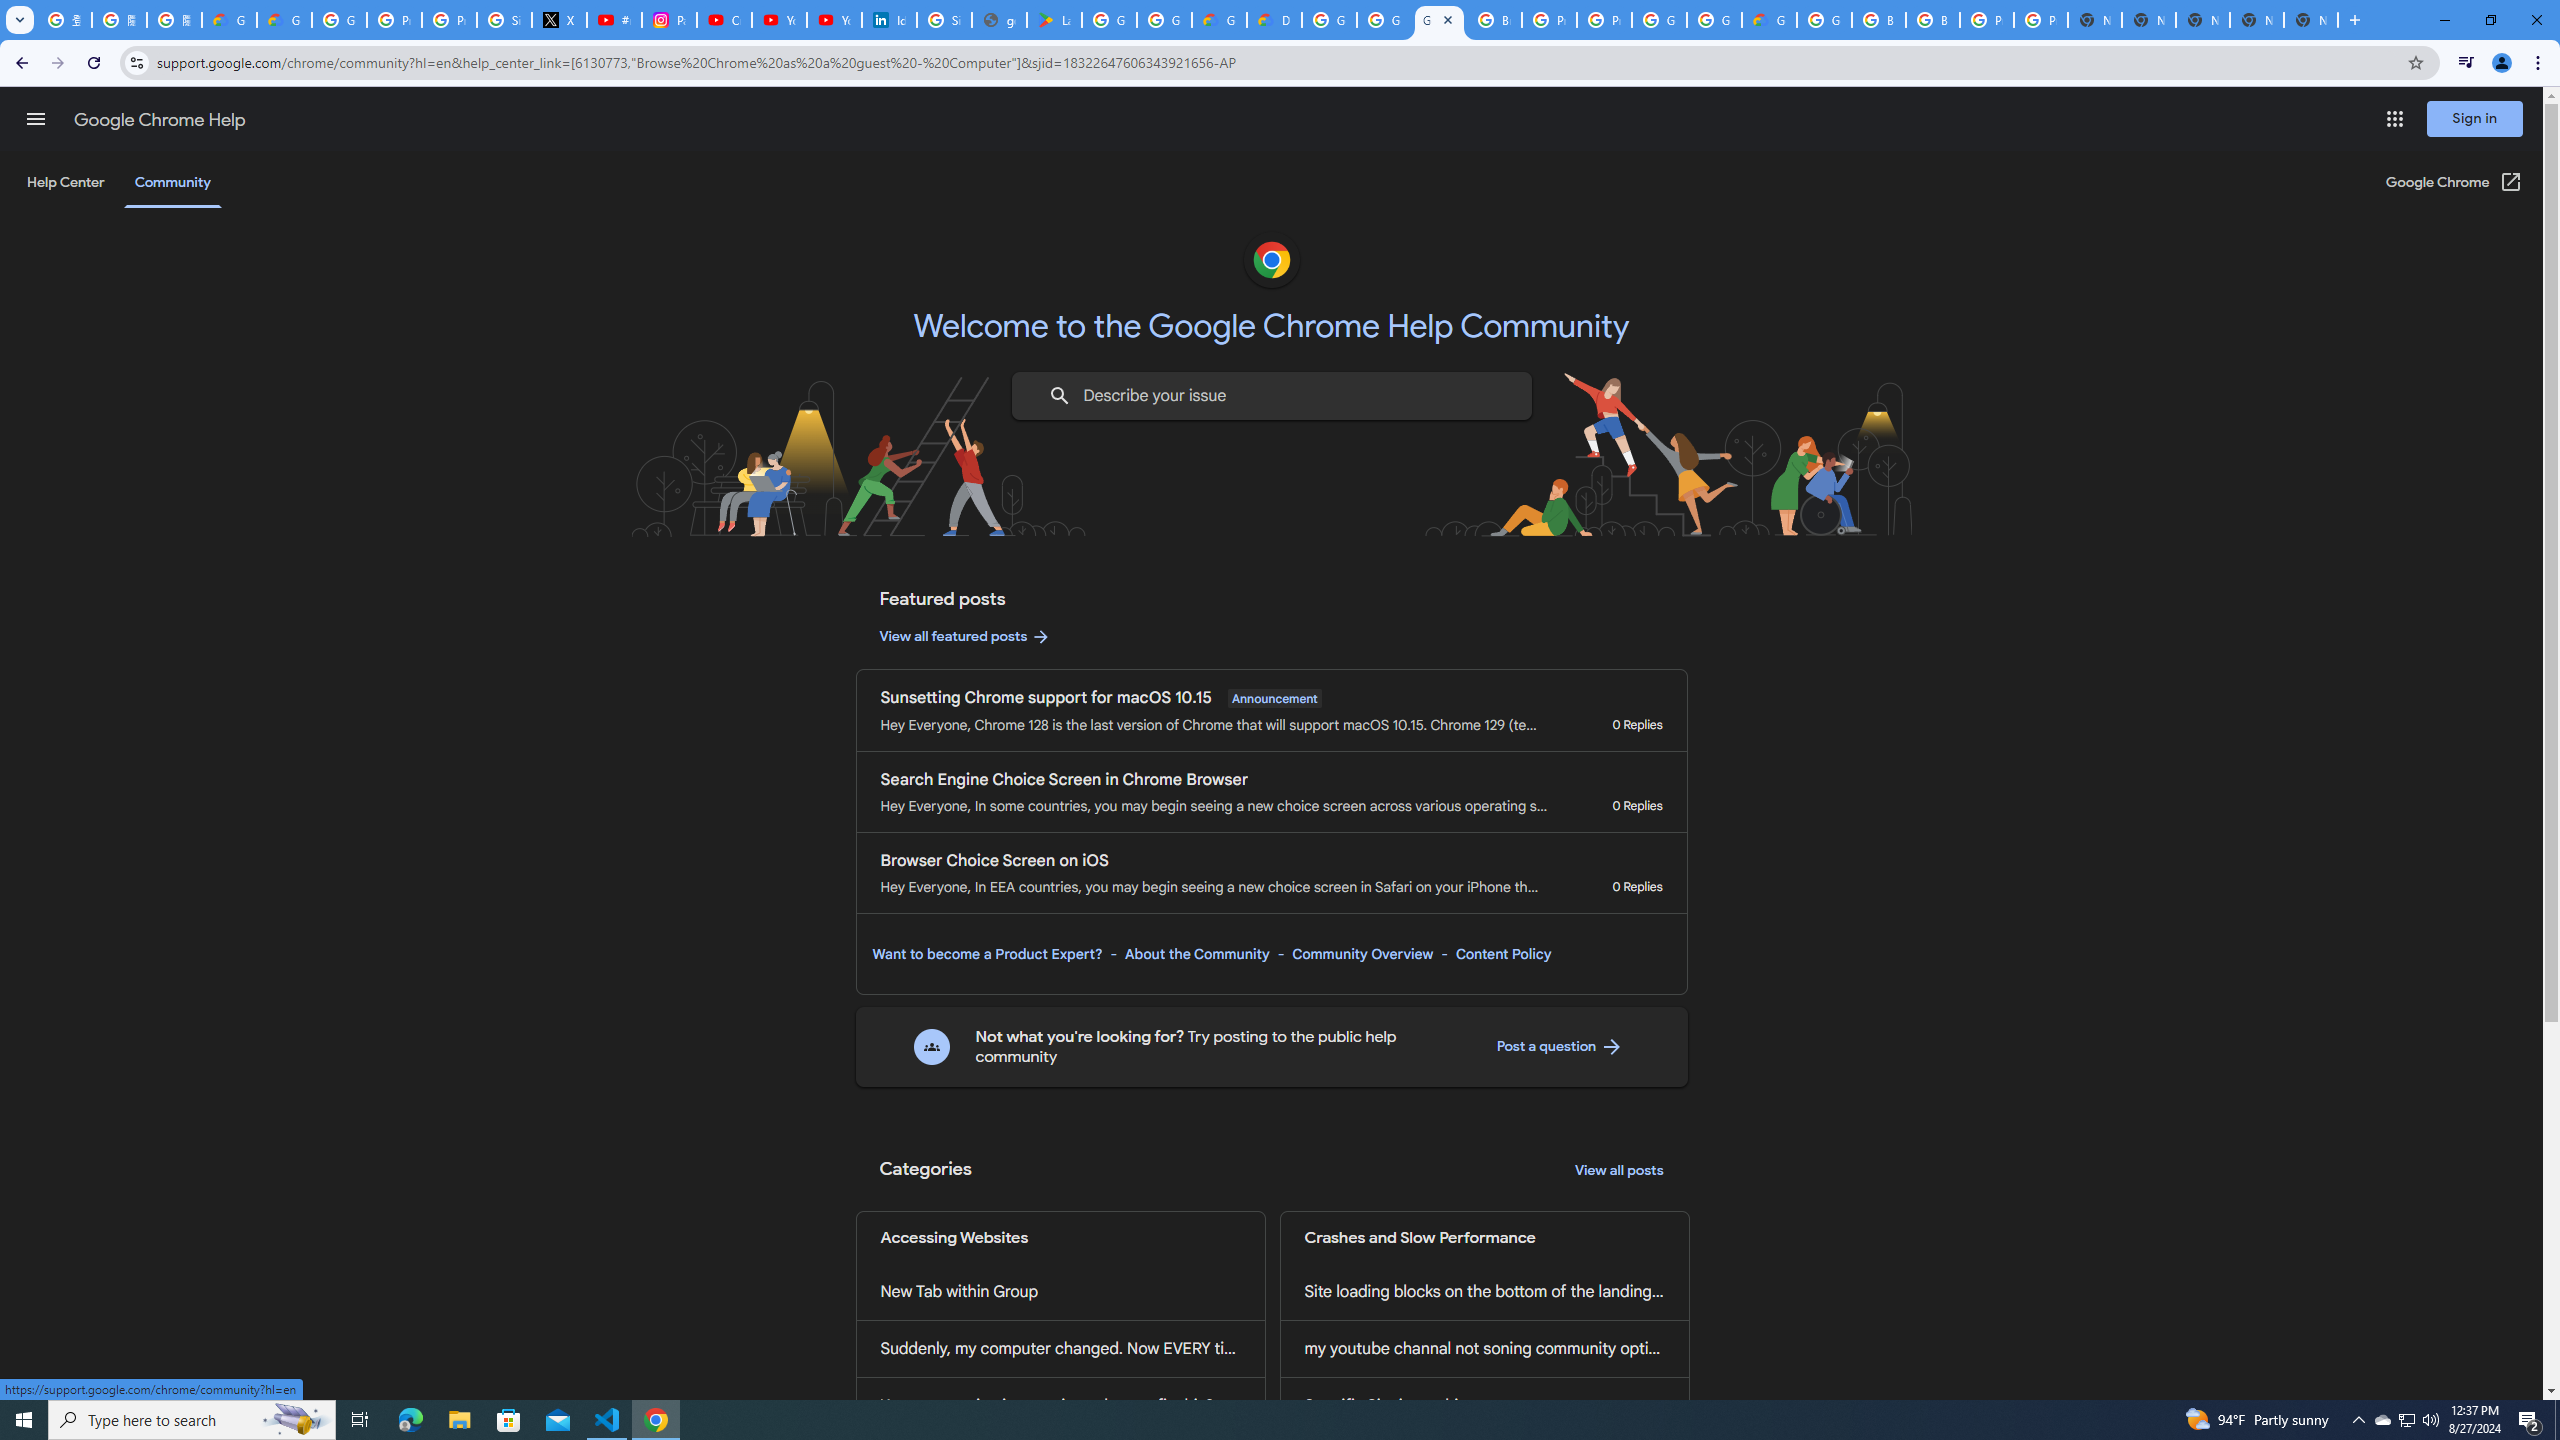 This screenshot has height=1440, width=2560. Describe the element at coordinates (1502, 954) in the screenshot. I see `Content Policy` at that location.